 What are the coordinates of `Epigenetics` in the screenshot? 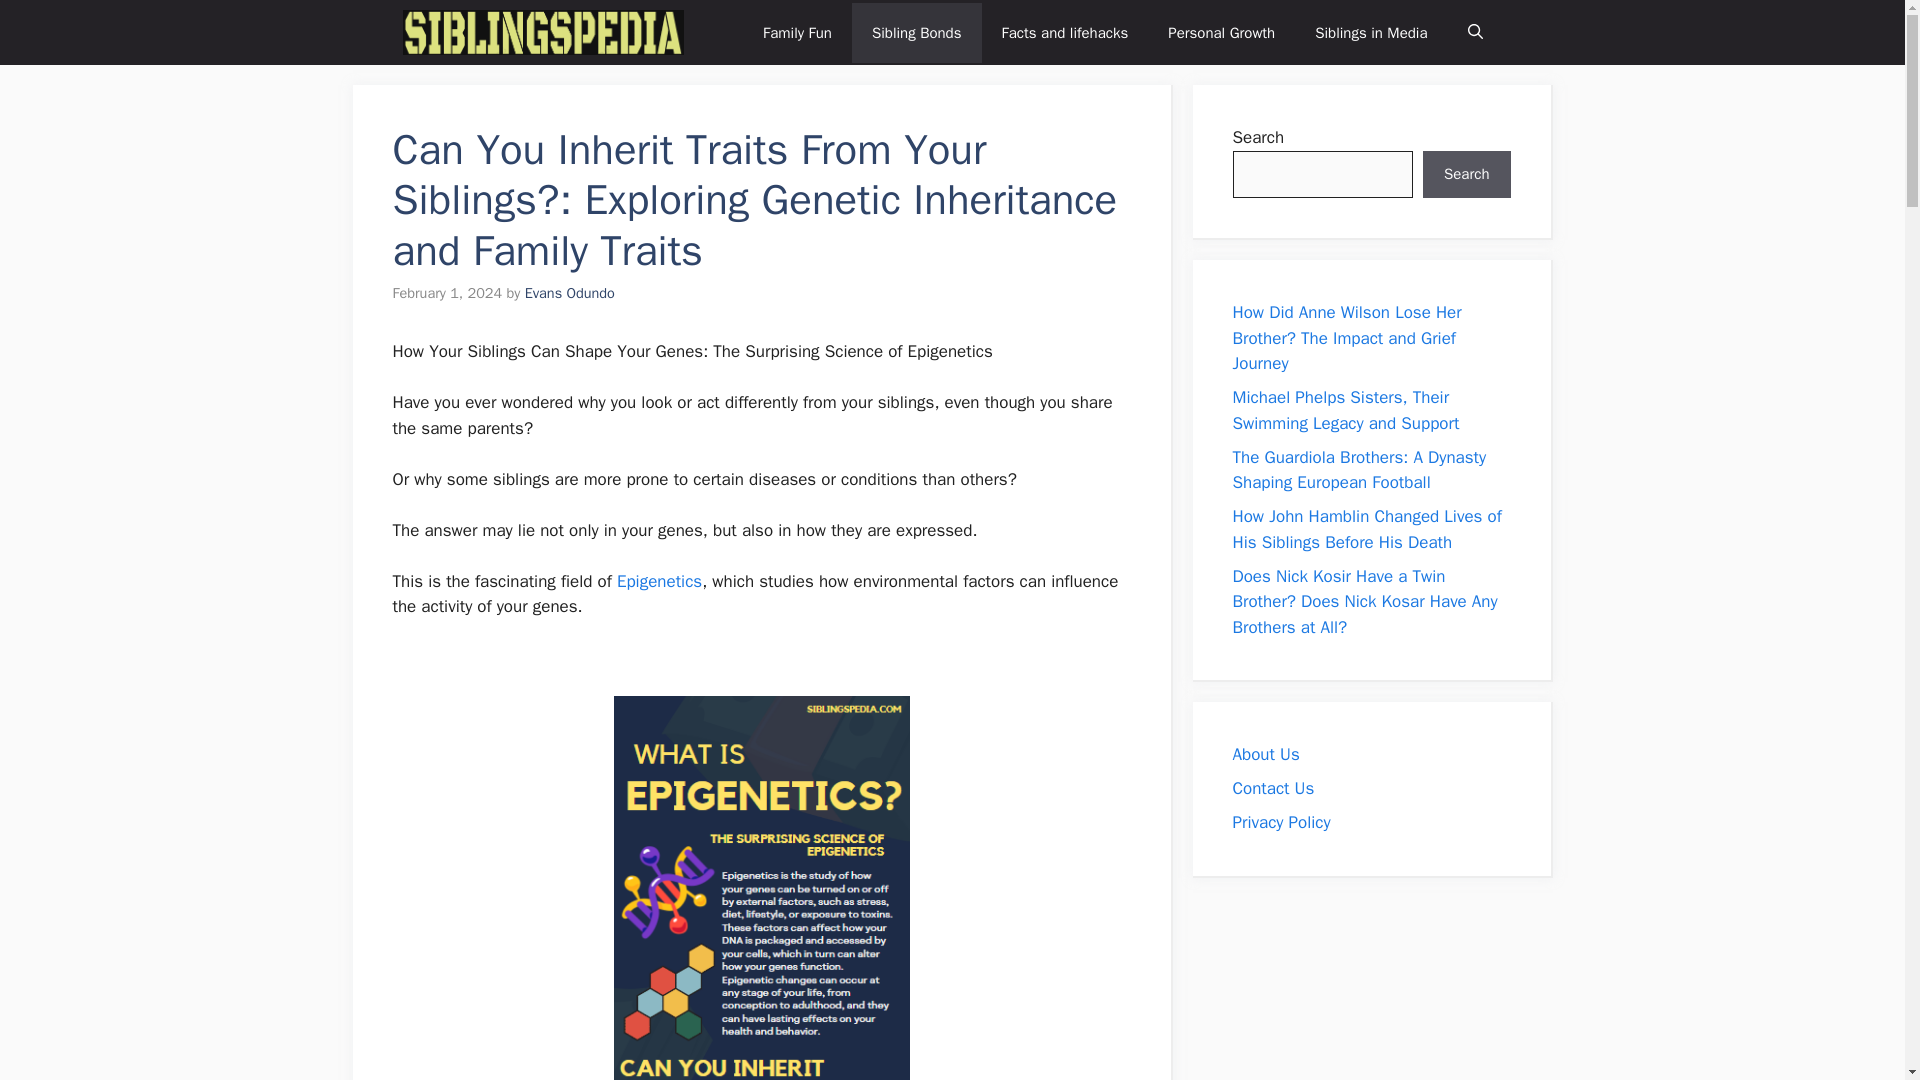 It's located at (659, 581).